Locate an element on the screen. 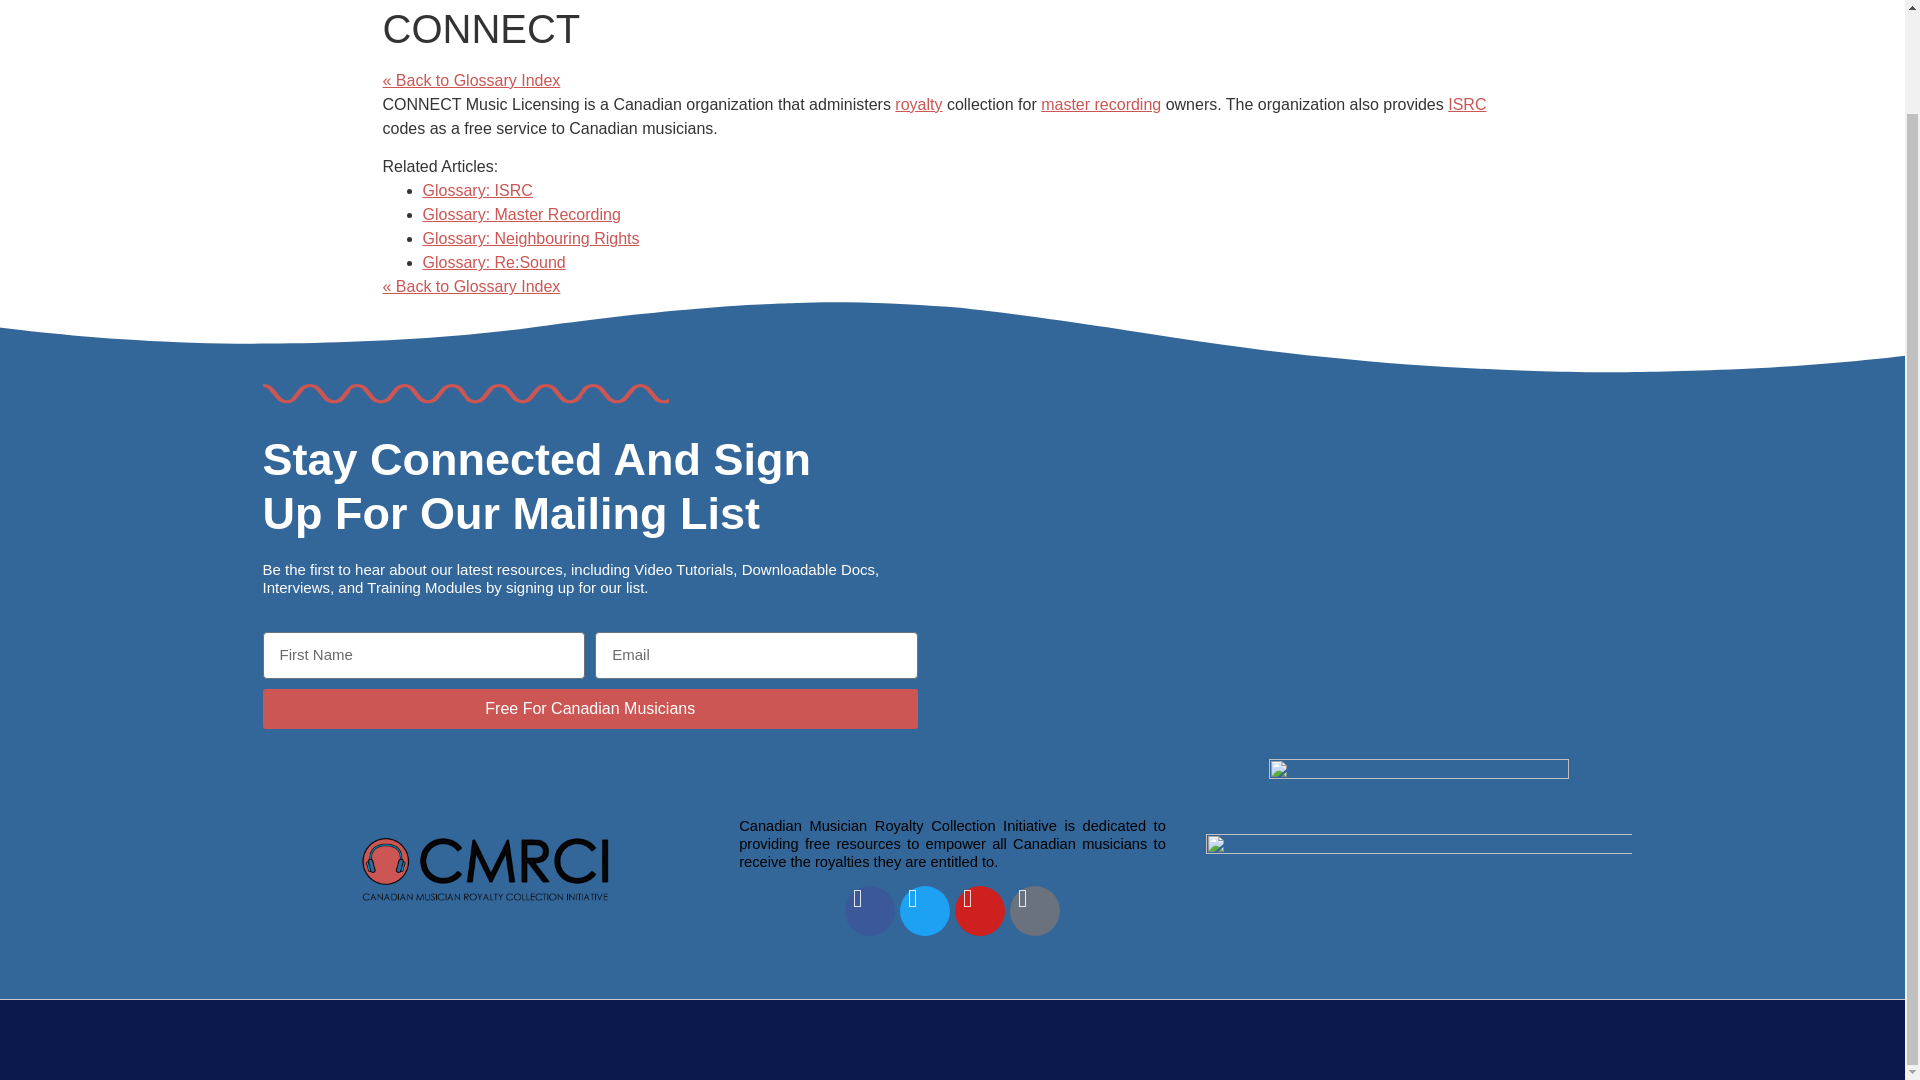  Free For Canadian Musicians is located at coordinates (589, 709).